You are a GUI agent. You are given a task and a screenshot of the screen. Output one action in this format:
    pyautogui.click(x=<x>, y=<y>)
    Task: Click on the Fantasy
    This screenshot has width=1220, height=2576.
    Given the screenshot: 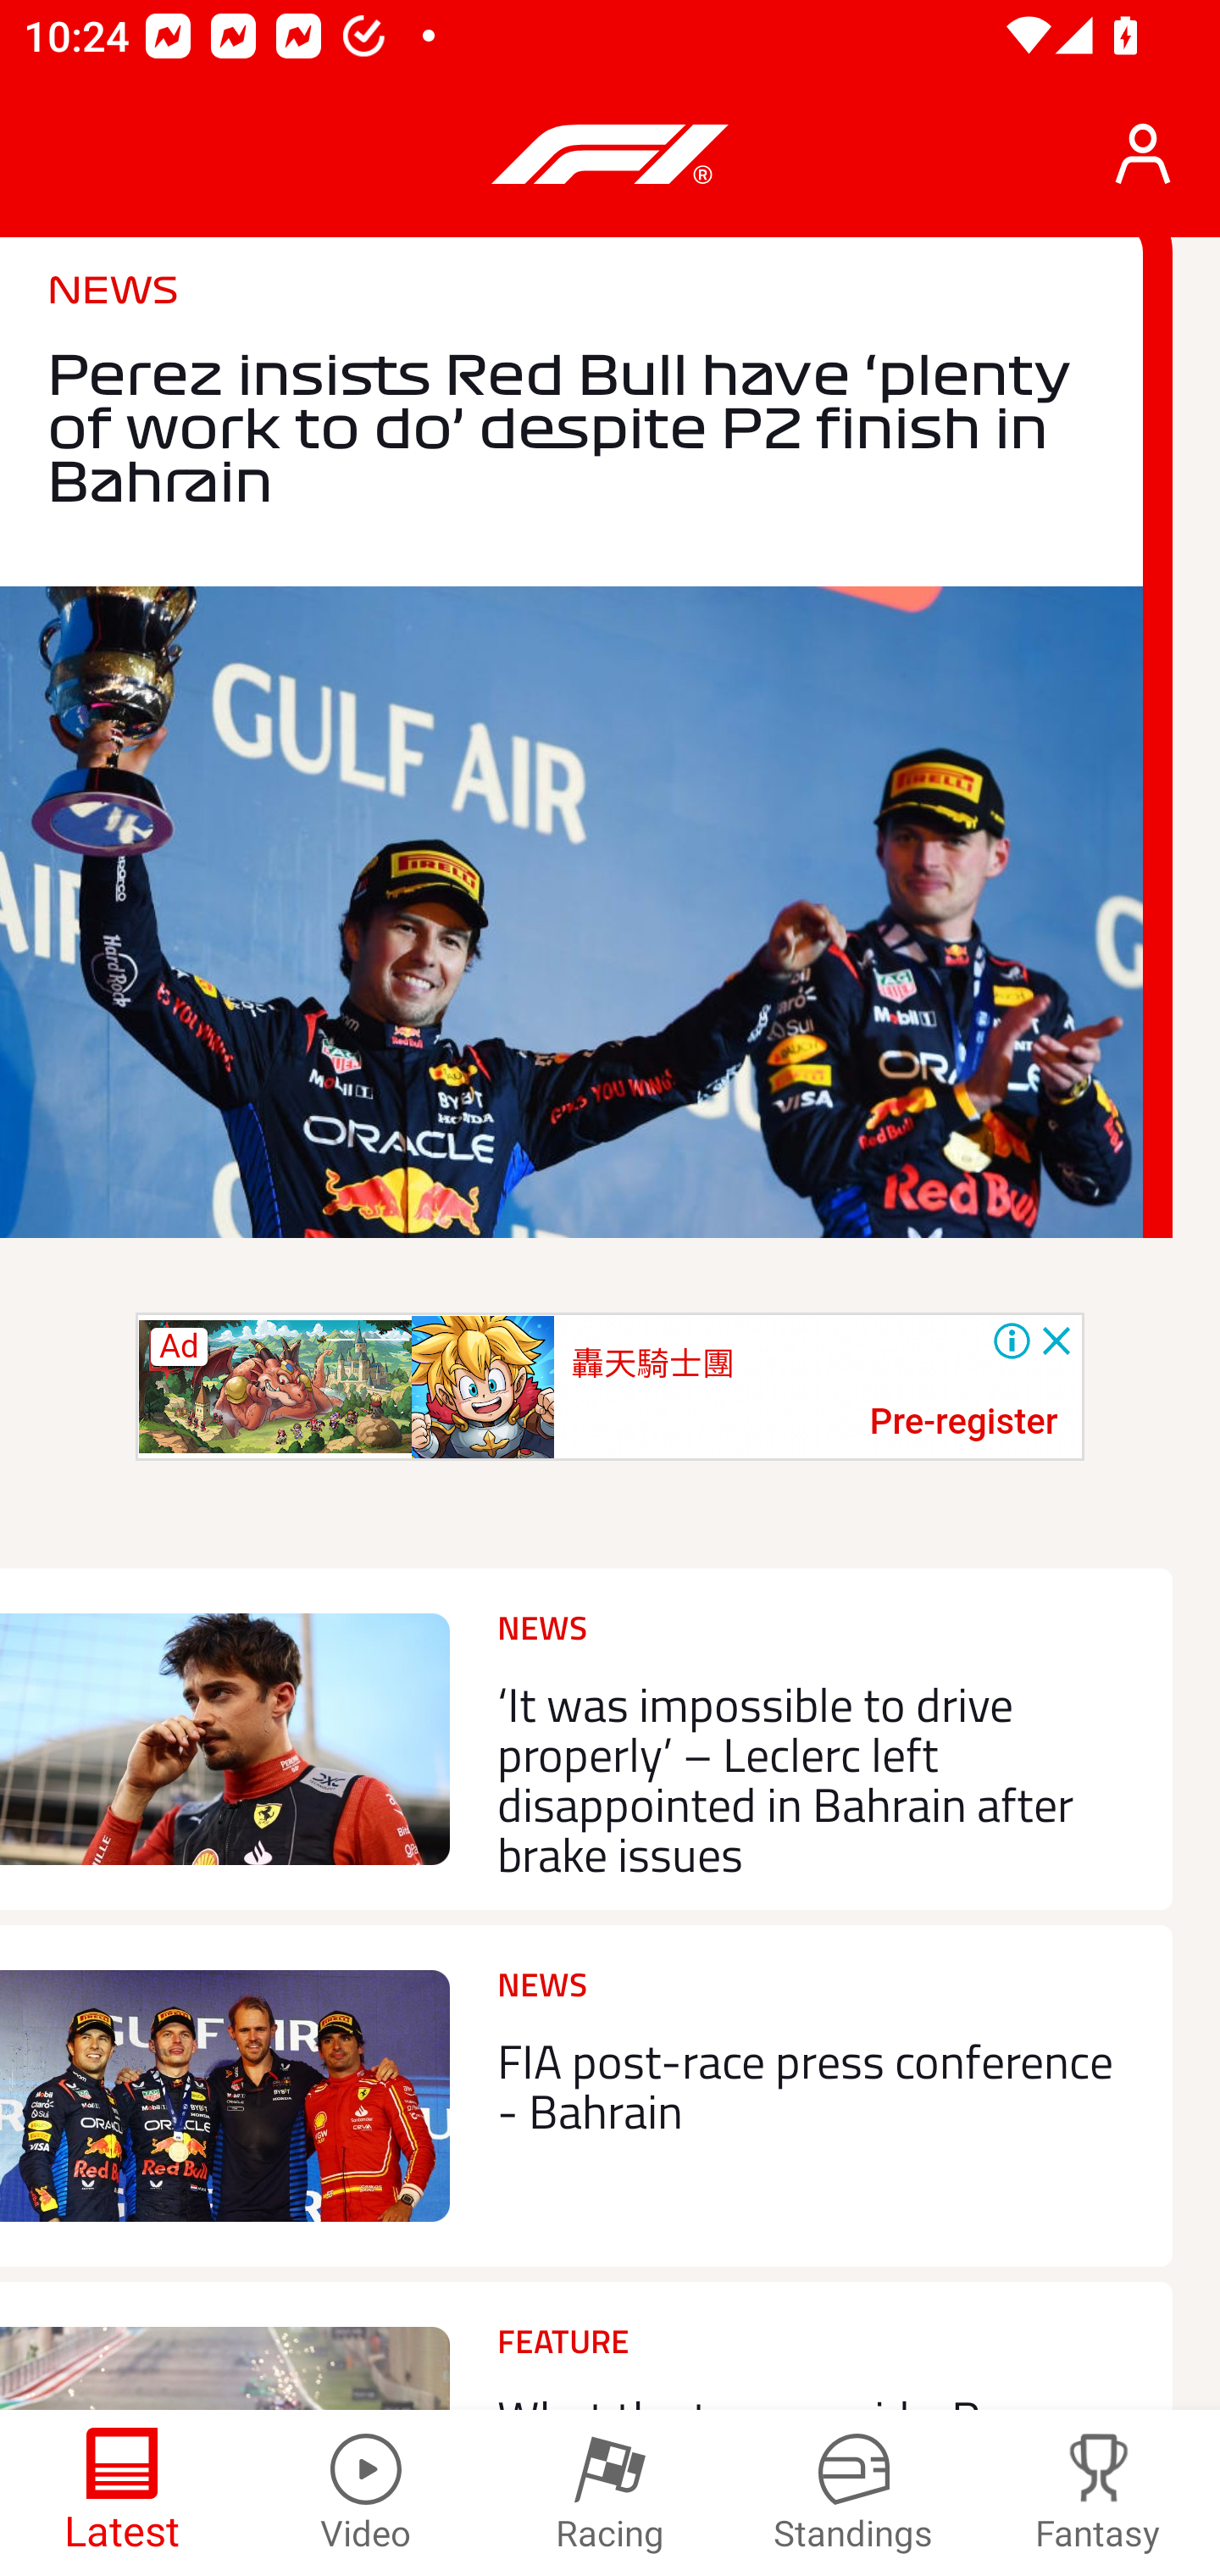 What is the action you would take?
    pyautogui.click(x=1098, y=2493)
    